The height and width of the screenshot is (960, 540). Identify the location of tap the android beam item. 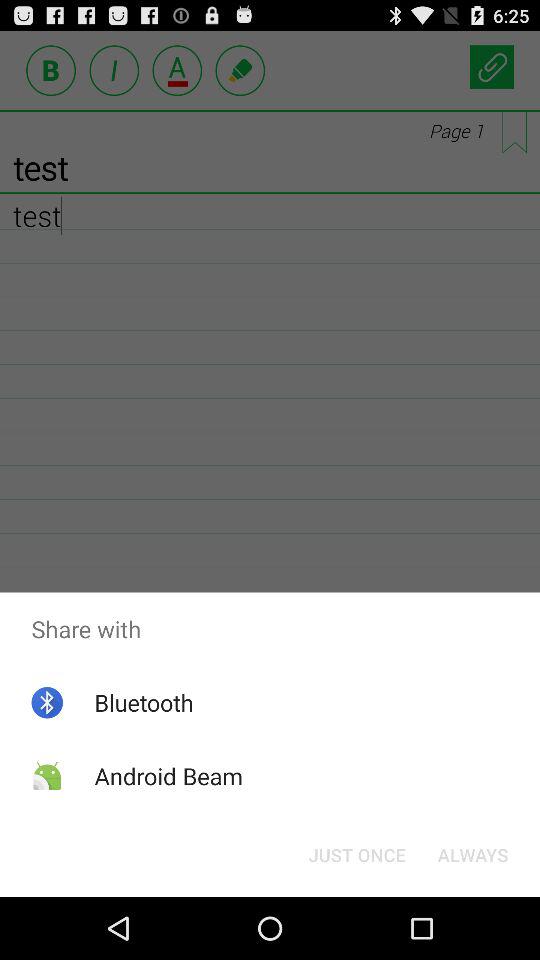
(168, 776).